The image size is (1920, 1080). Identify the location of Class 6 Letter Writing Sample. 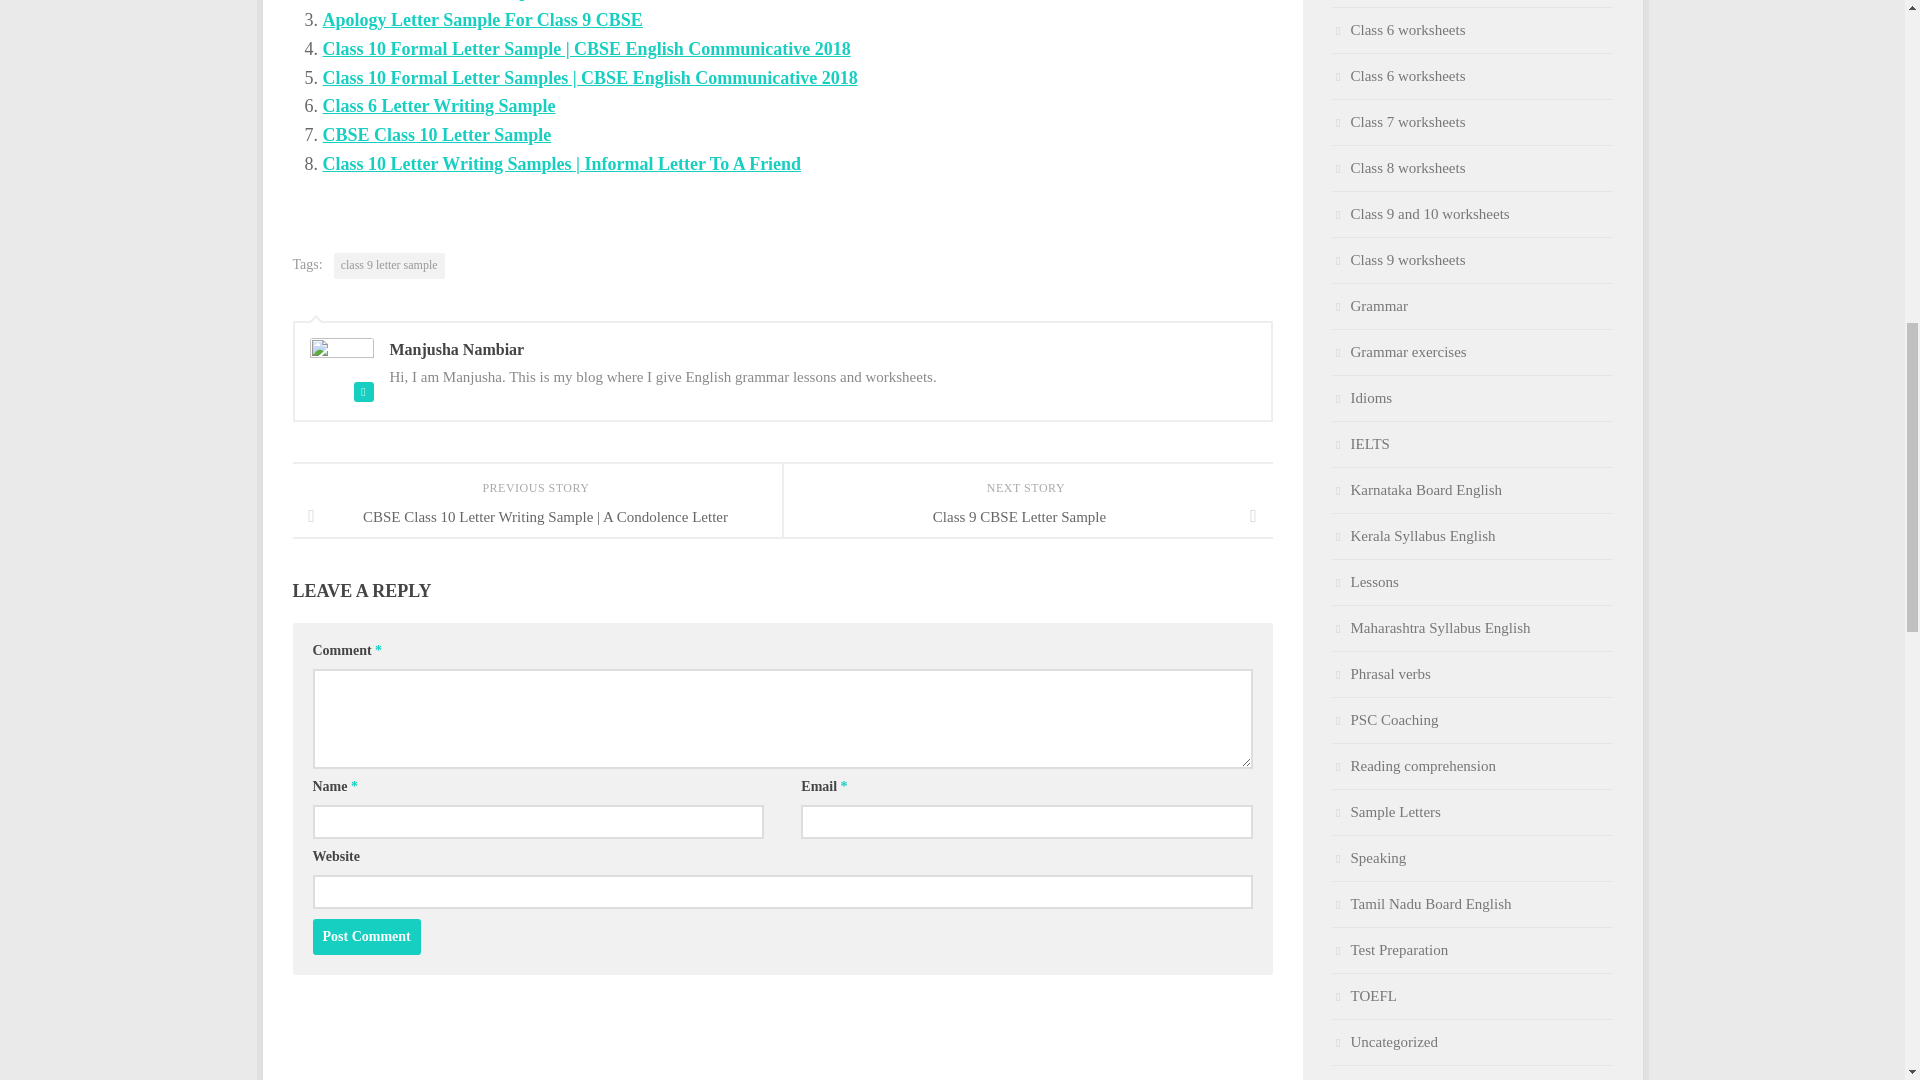
(438, 106).